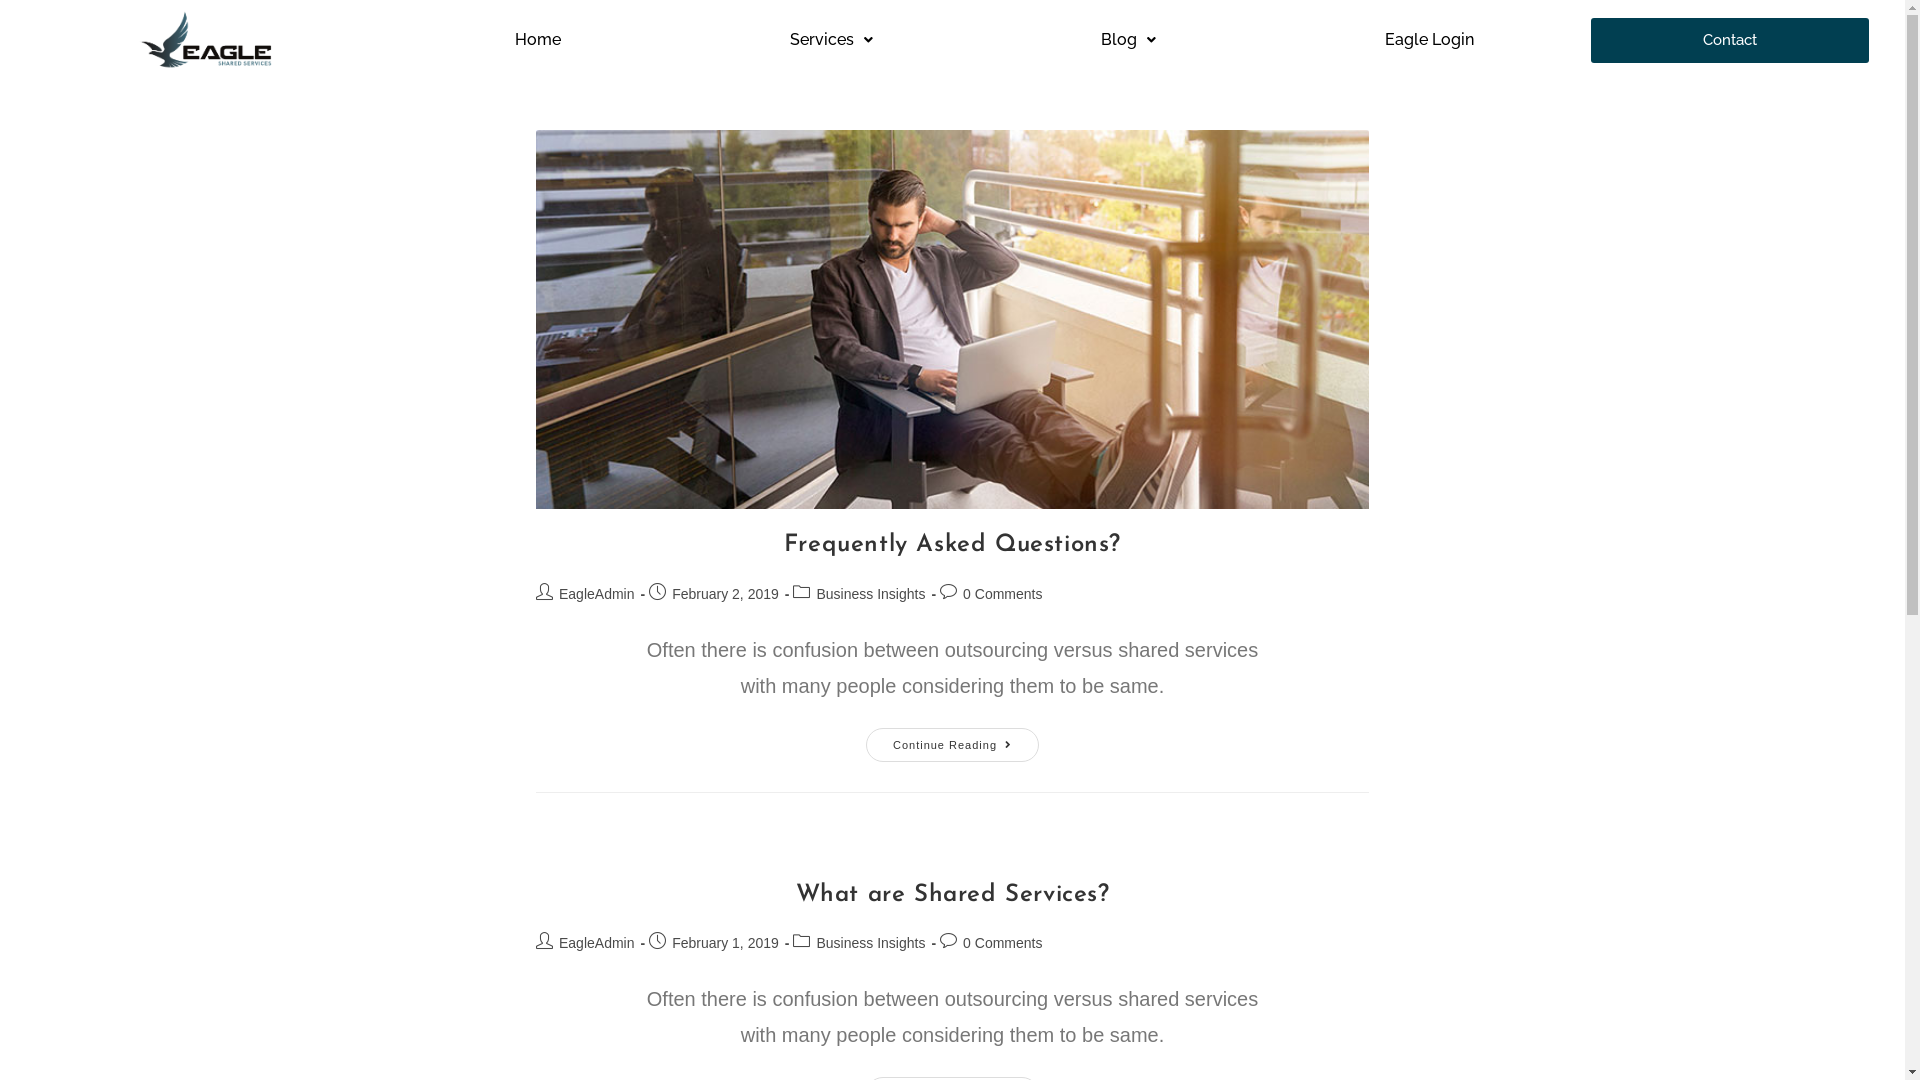 Image resolution: width=1920 pixels, height=1080 pixels. Describe the element at coordinates (1730, 40) in the screenshot. I see `Contact` at that location.